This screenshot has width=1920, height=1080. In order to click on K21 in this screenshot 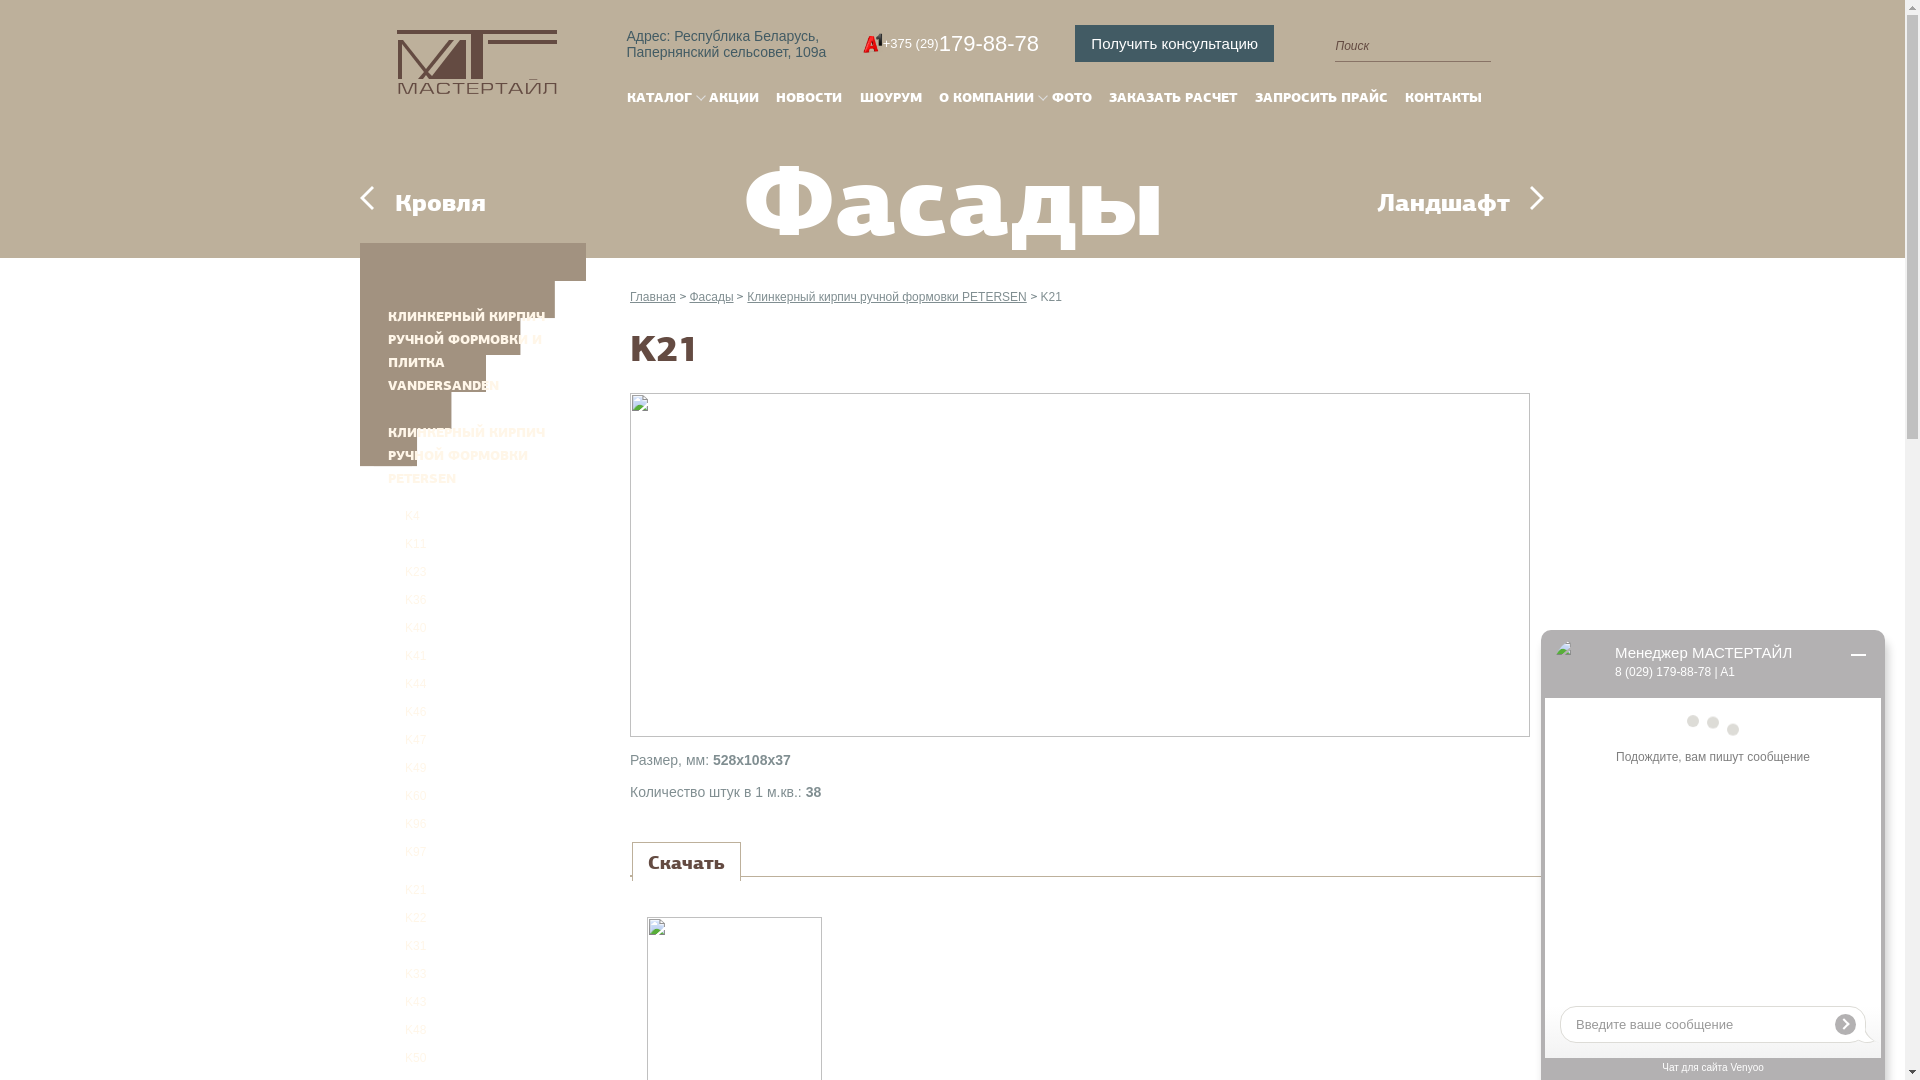, I will do `click(478, 890)`.